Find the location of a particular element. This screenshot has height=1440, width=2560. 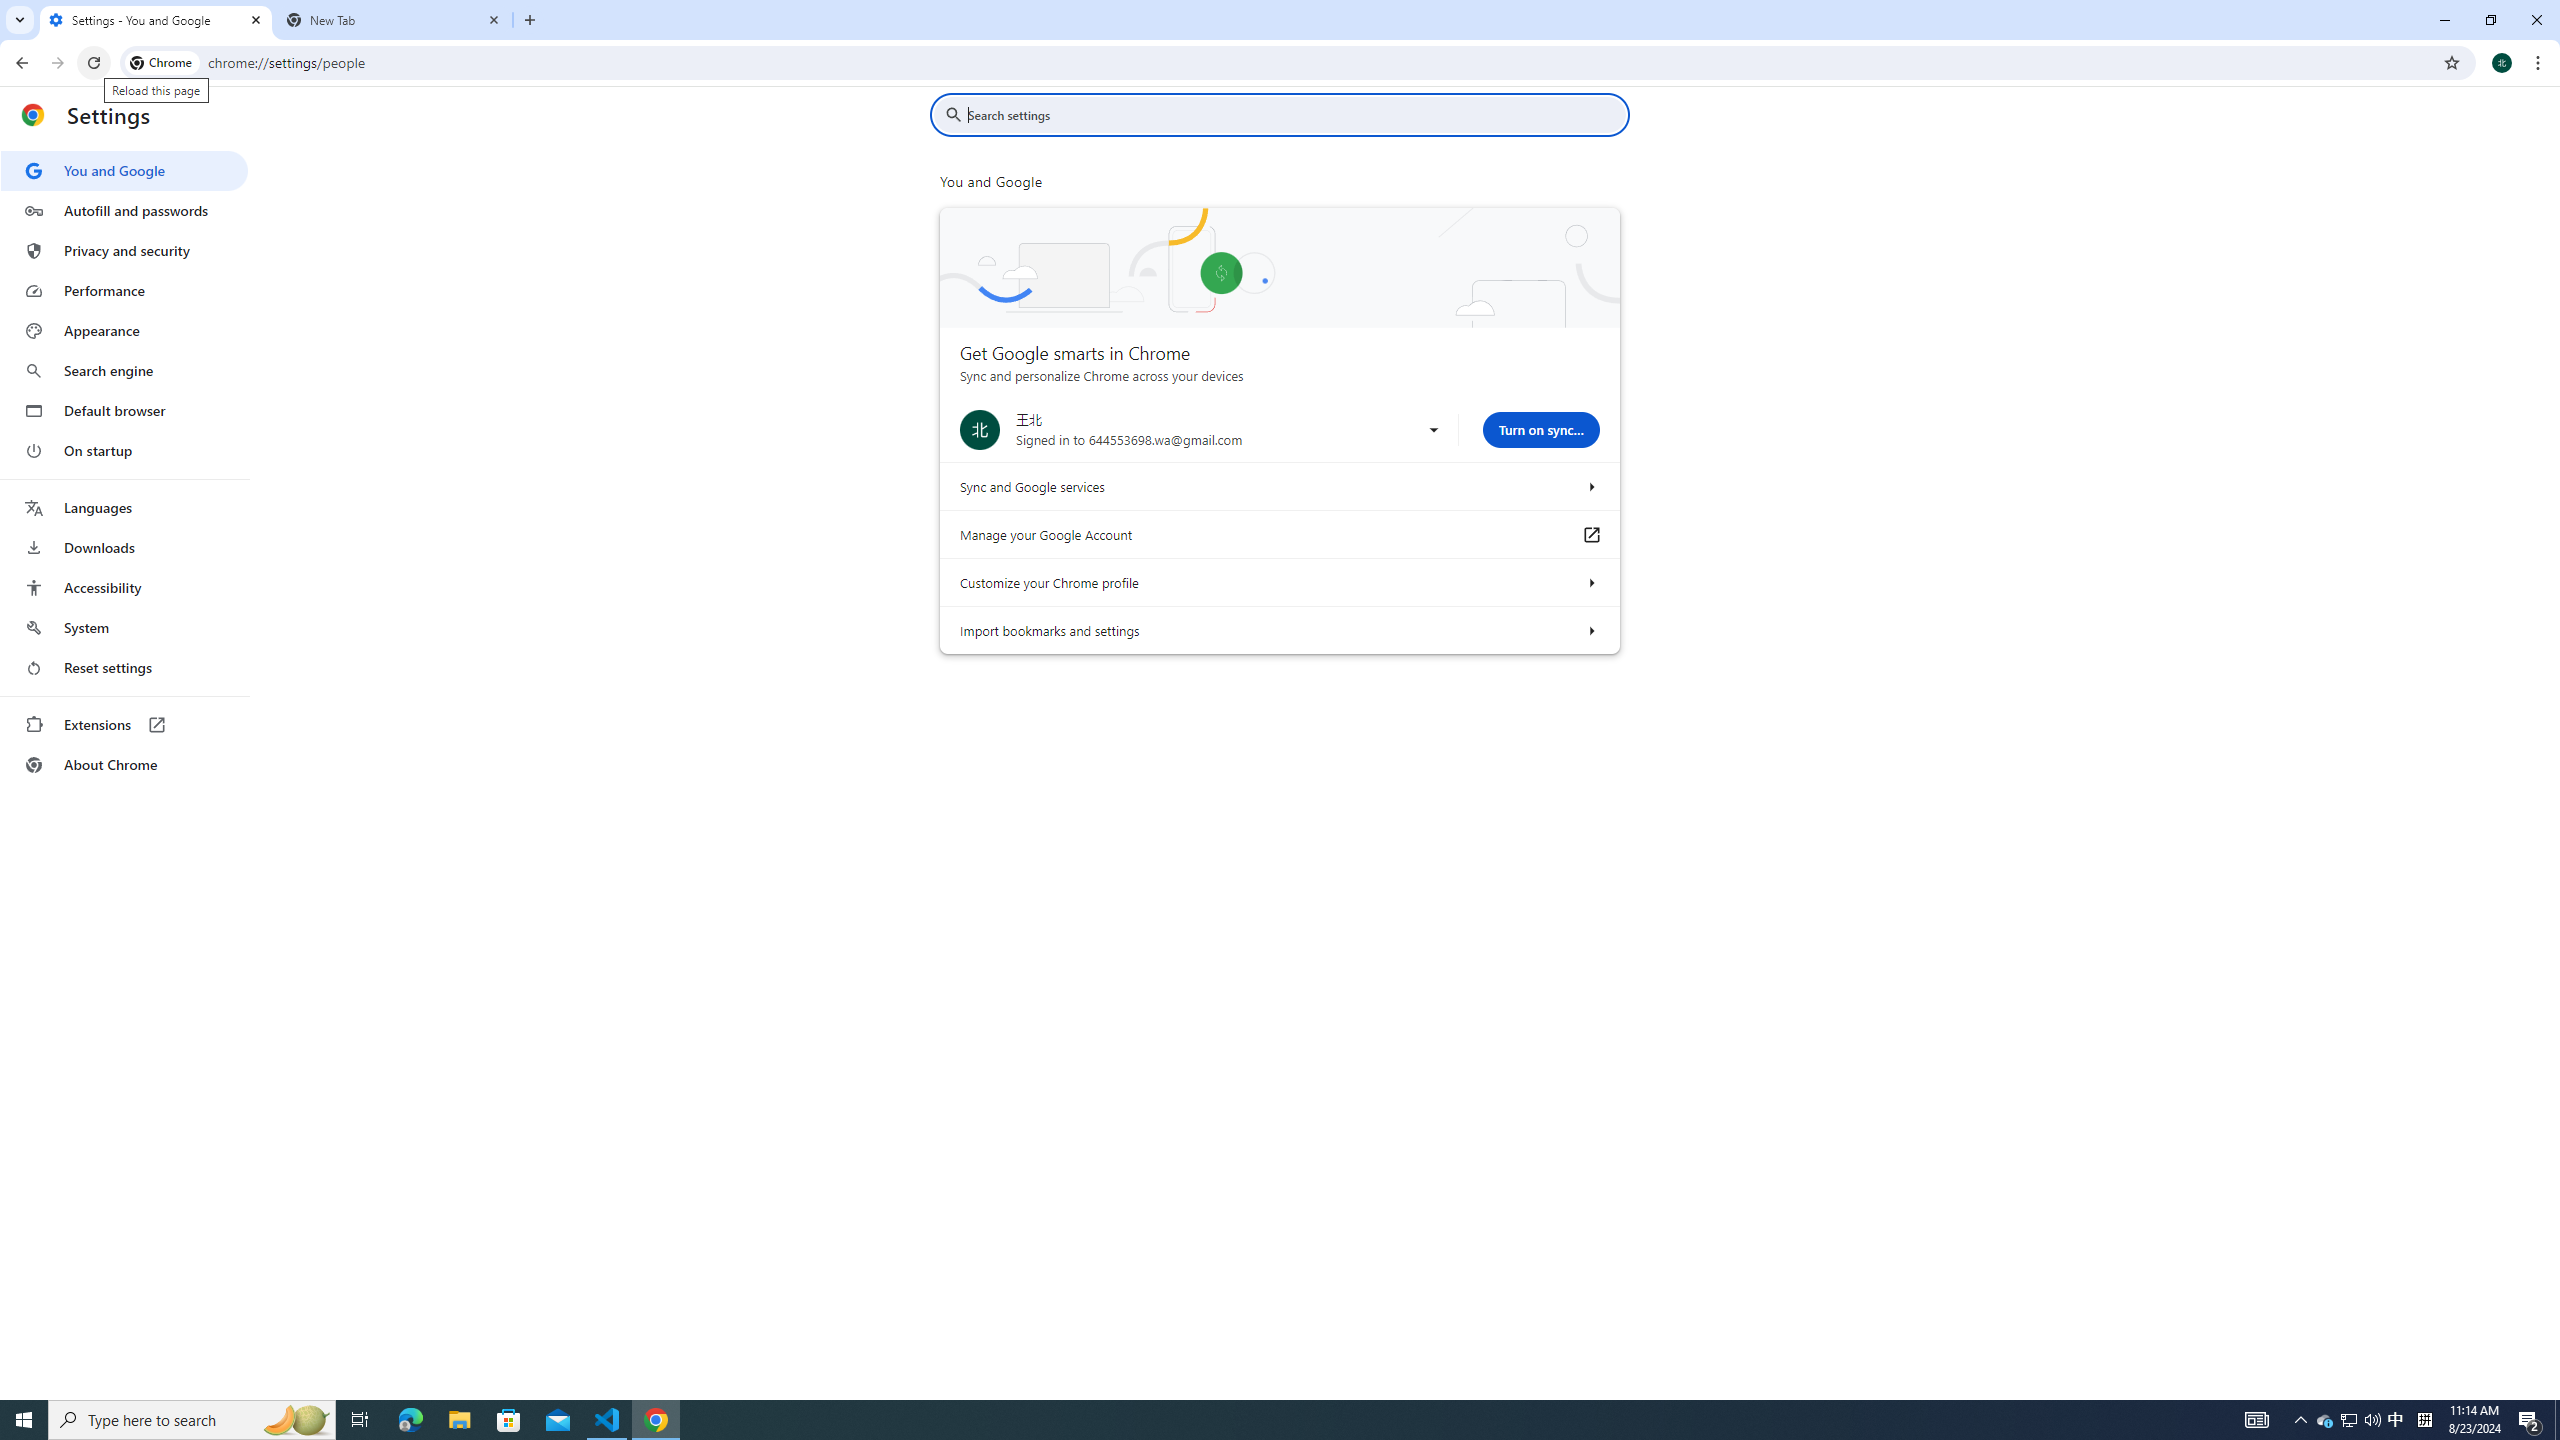

Appearance is located at coordinates (124, 331).